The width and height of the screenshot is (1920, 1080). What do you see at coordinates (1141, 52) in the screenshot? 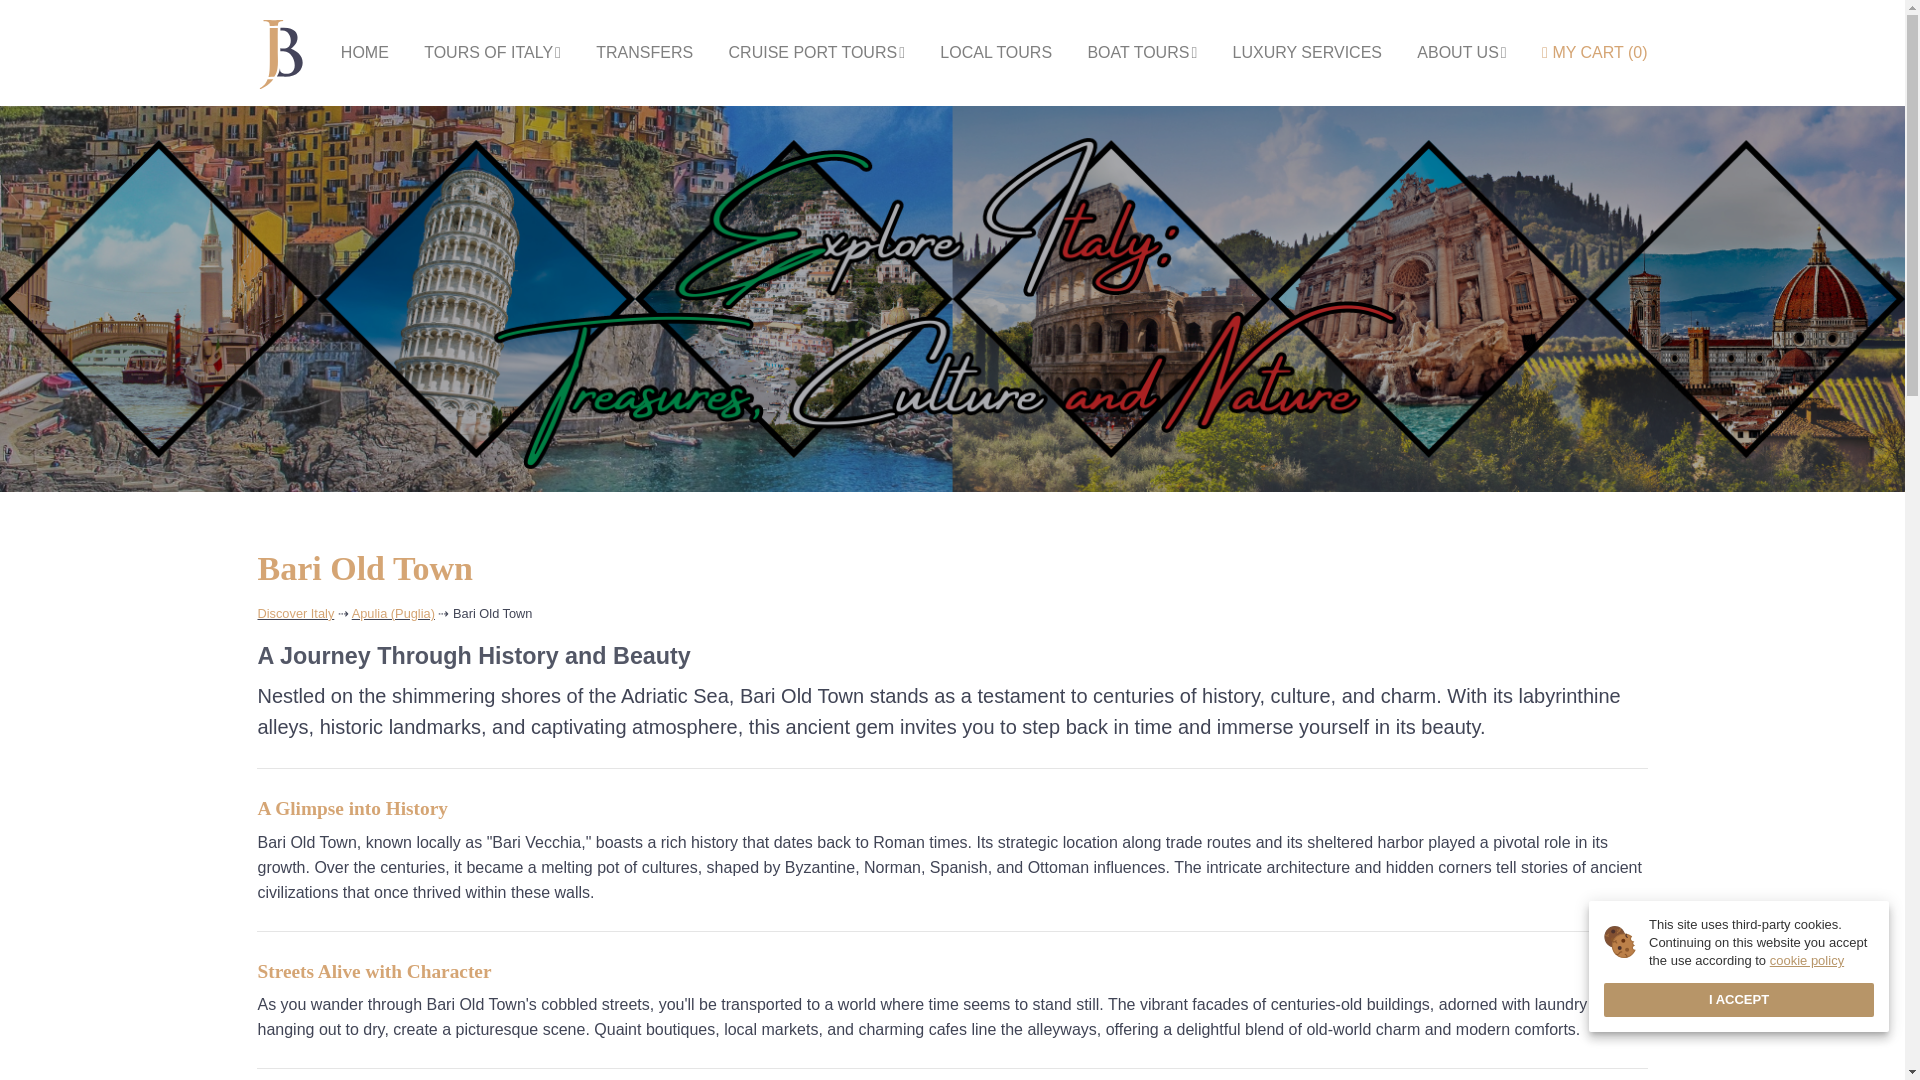
I see `BOAT TOURS` at bounding box center [1141, 52].